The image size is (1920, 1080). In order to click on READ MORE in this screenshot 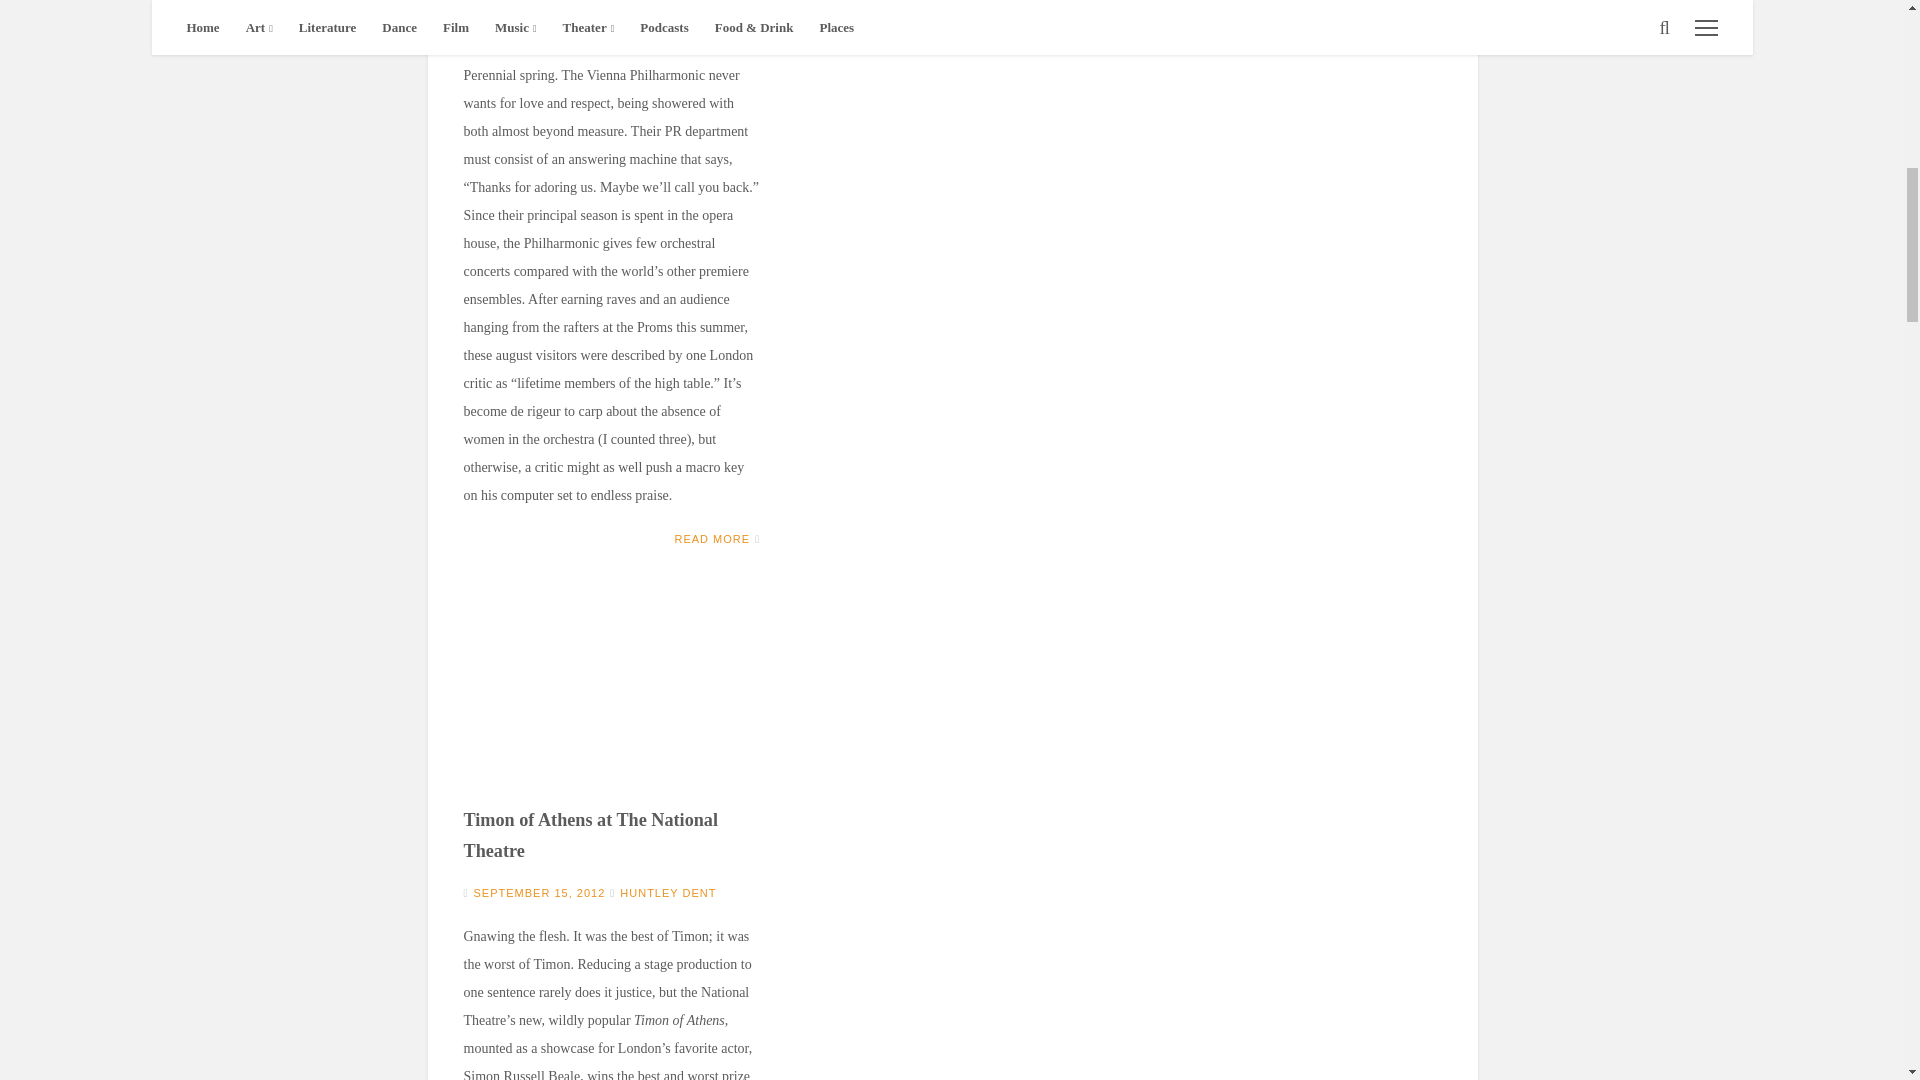, I will do `click(712, 539)`.